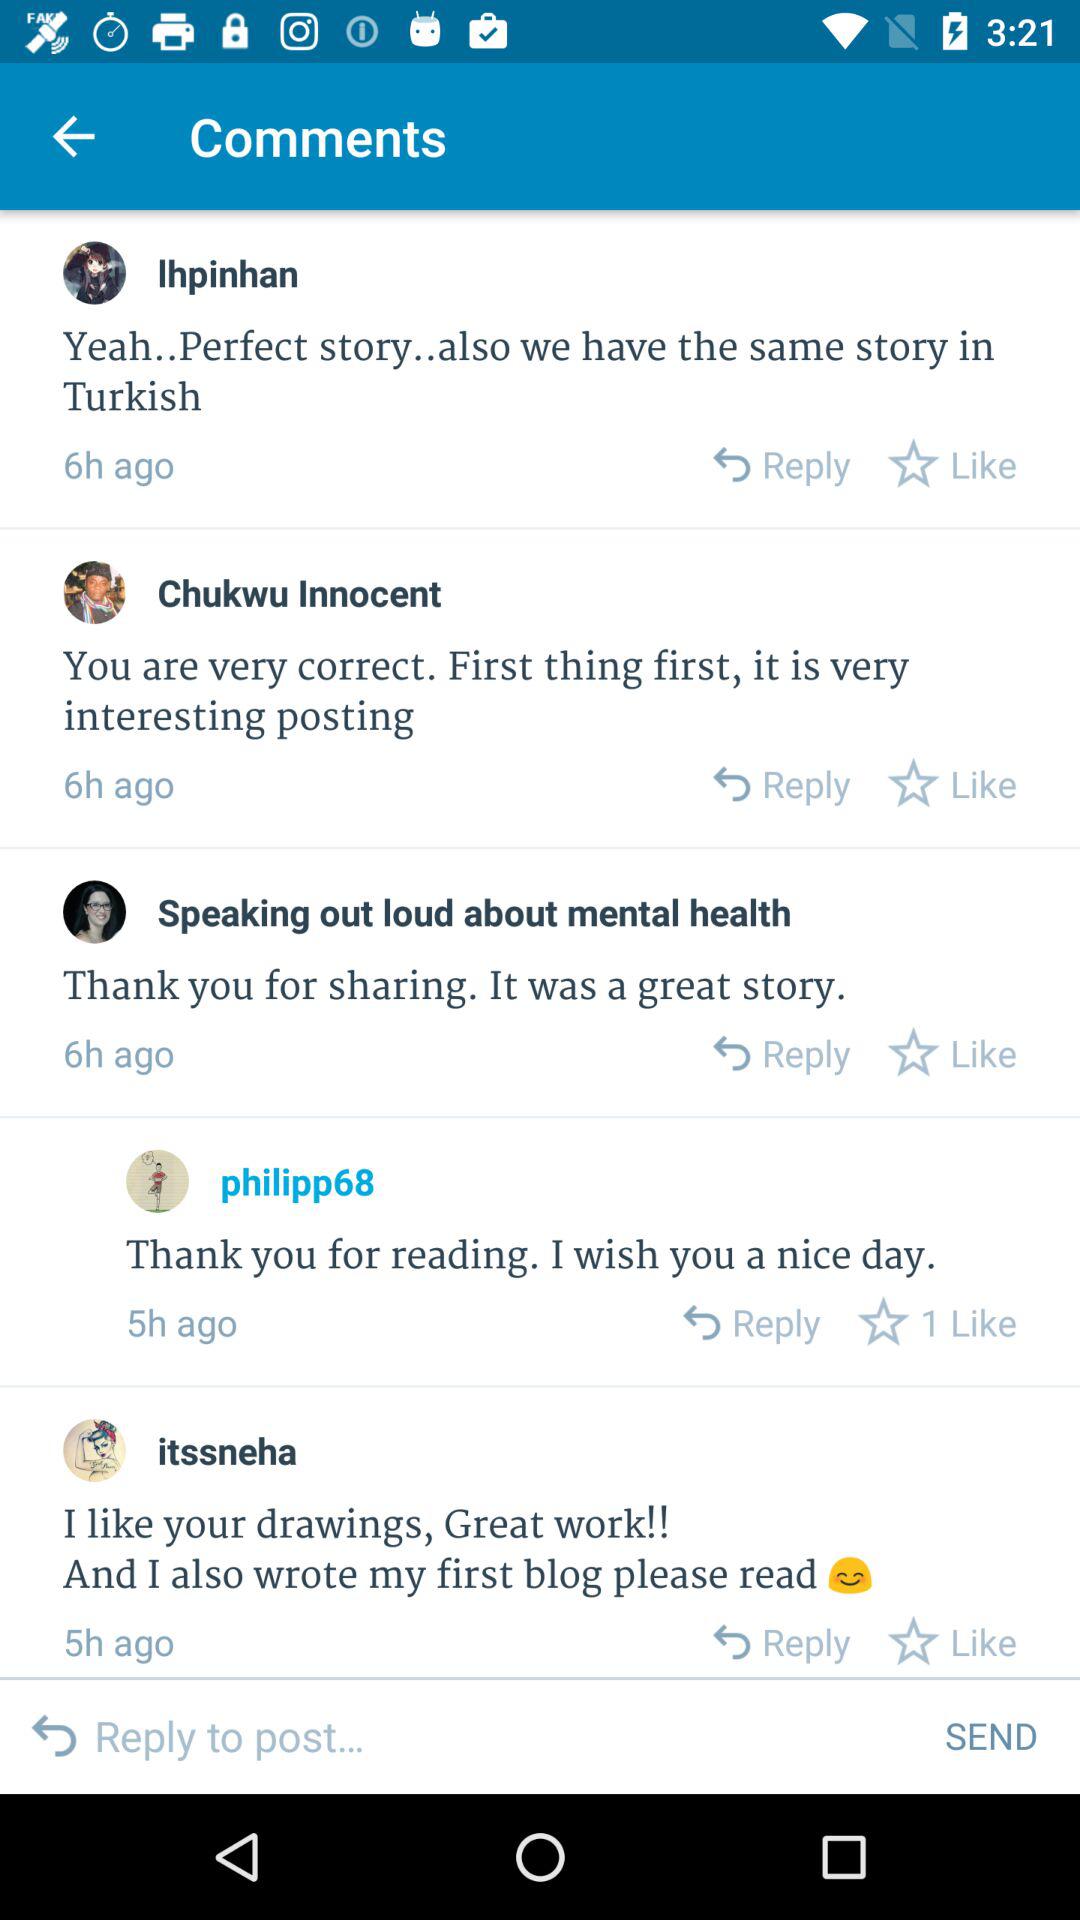 This screenshot has width=1080, height=1920. What do you see at coordinates (297, 1181) in the screenshot?
I see `tap icon below thank you for` at bounding box center [297, 1181].